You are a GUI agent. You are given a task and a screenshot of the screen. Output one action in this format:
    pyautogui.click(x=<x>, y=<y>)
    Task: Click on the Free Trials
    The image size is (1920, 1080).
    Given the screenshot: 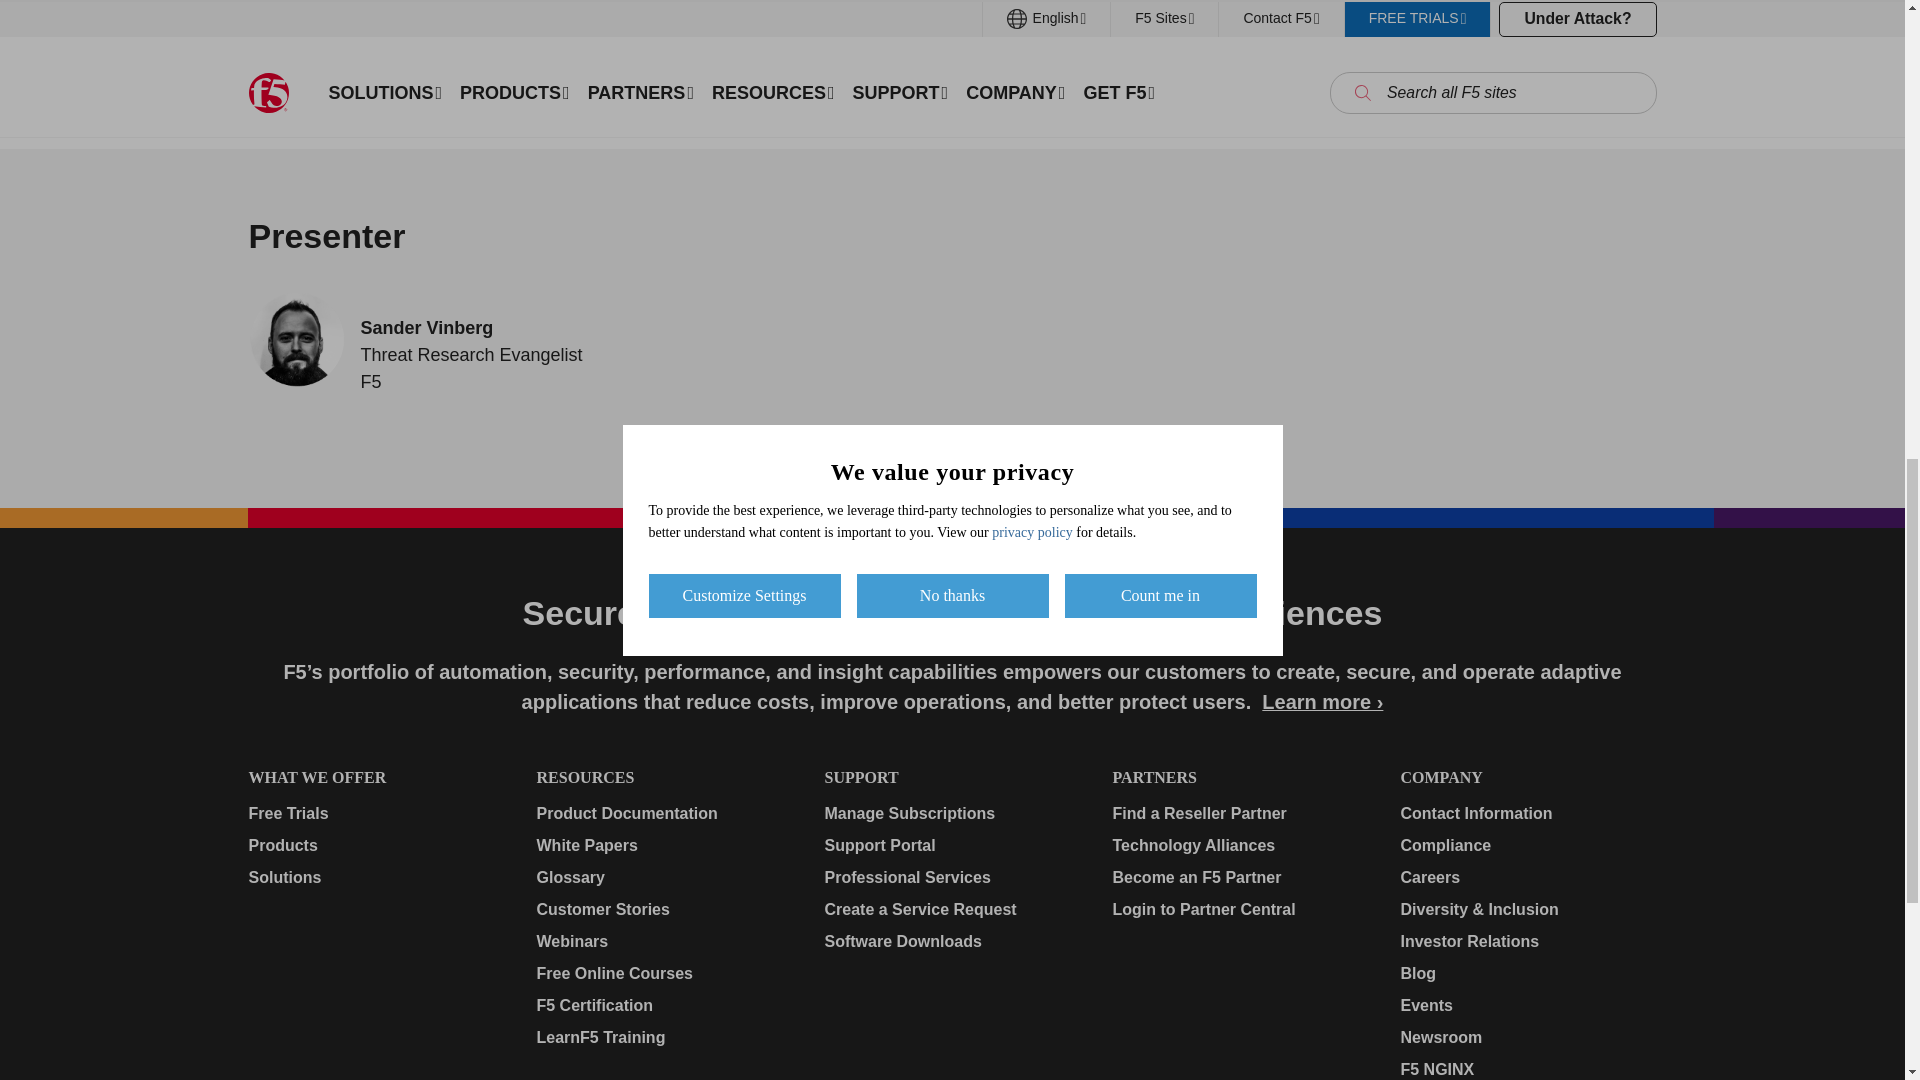 What is the action you would take?
    pyautogui.click(x=375, y=814)
    